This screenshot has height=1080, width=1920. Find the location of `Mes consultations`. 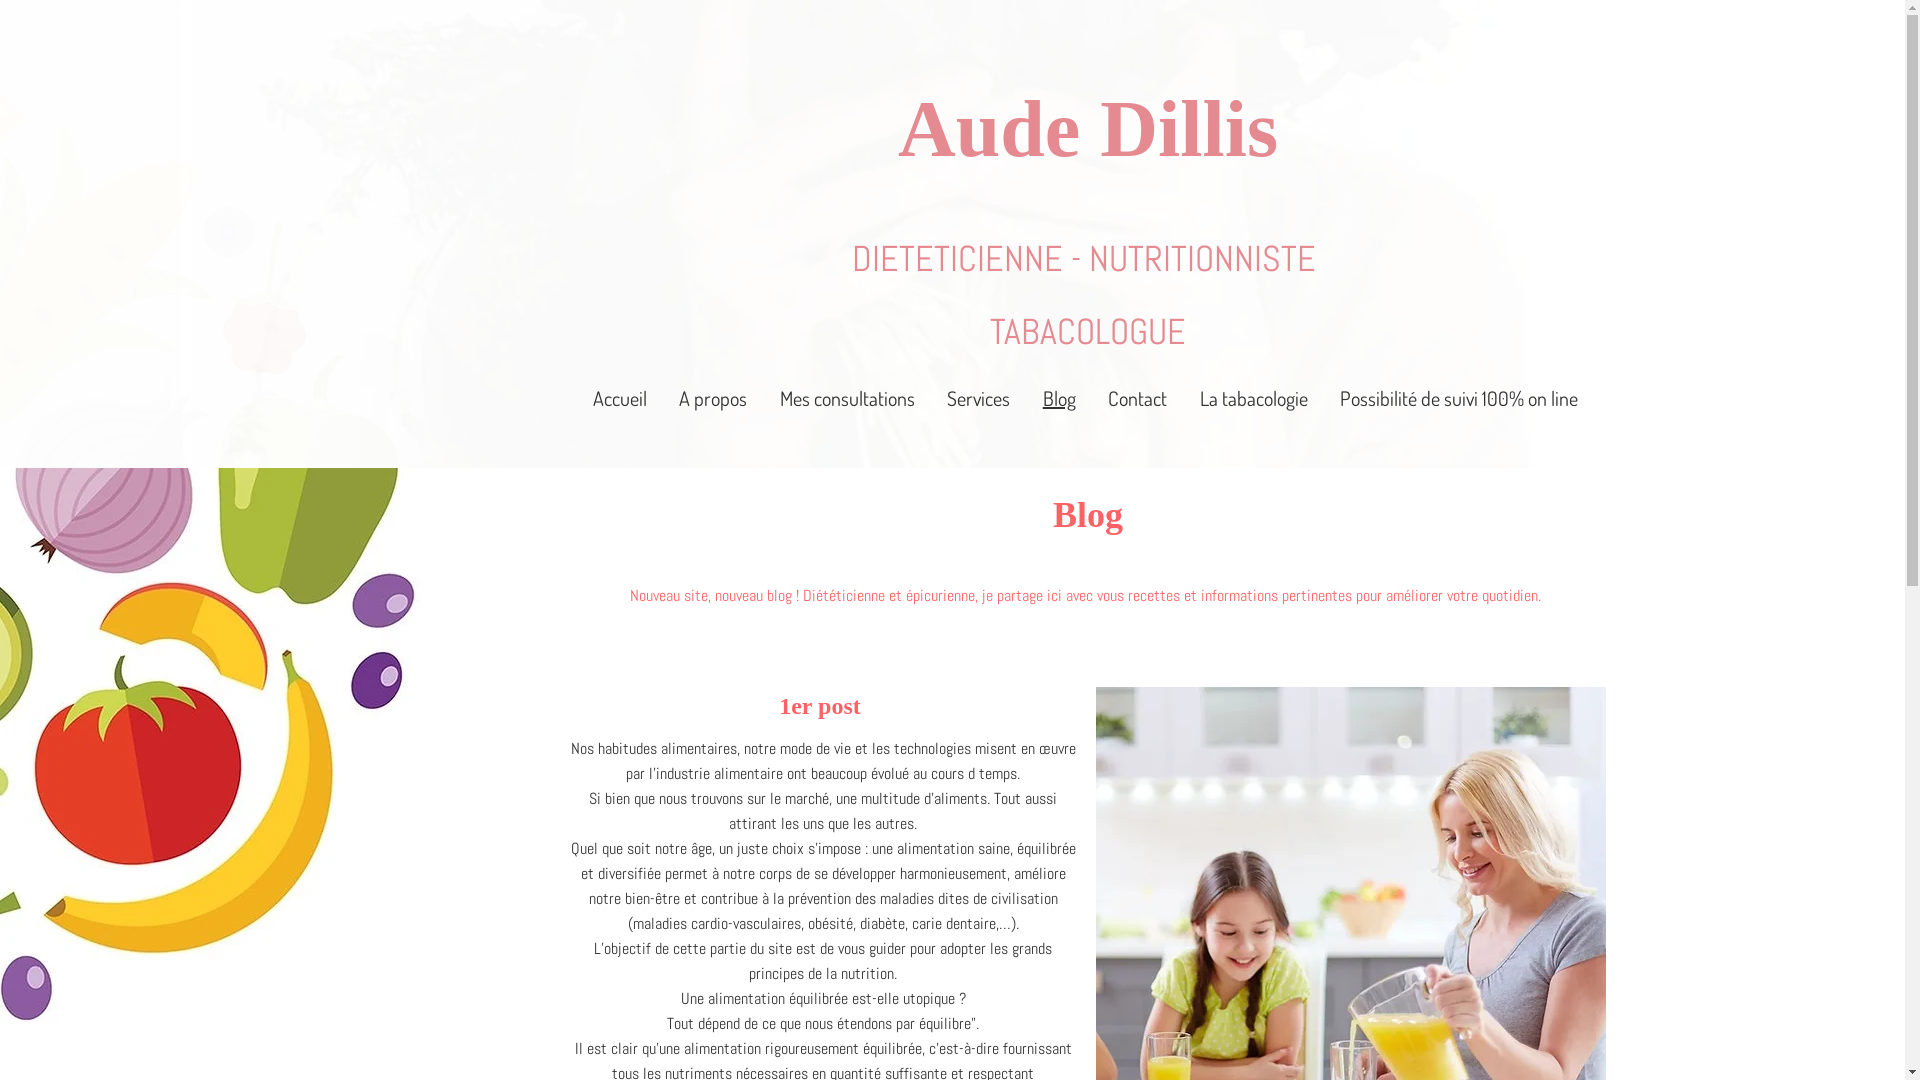

Mes consultations is located at coordinates (848, 398).